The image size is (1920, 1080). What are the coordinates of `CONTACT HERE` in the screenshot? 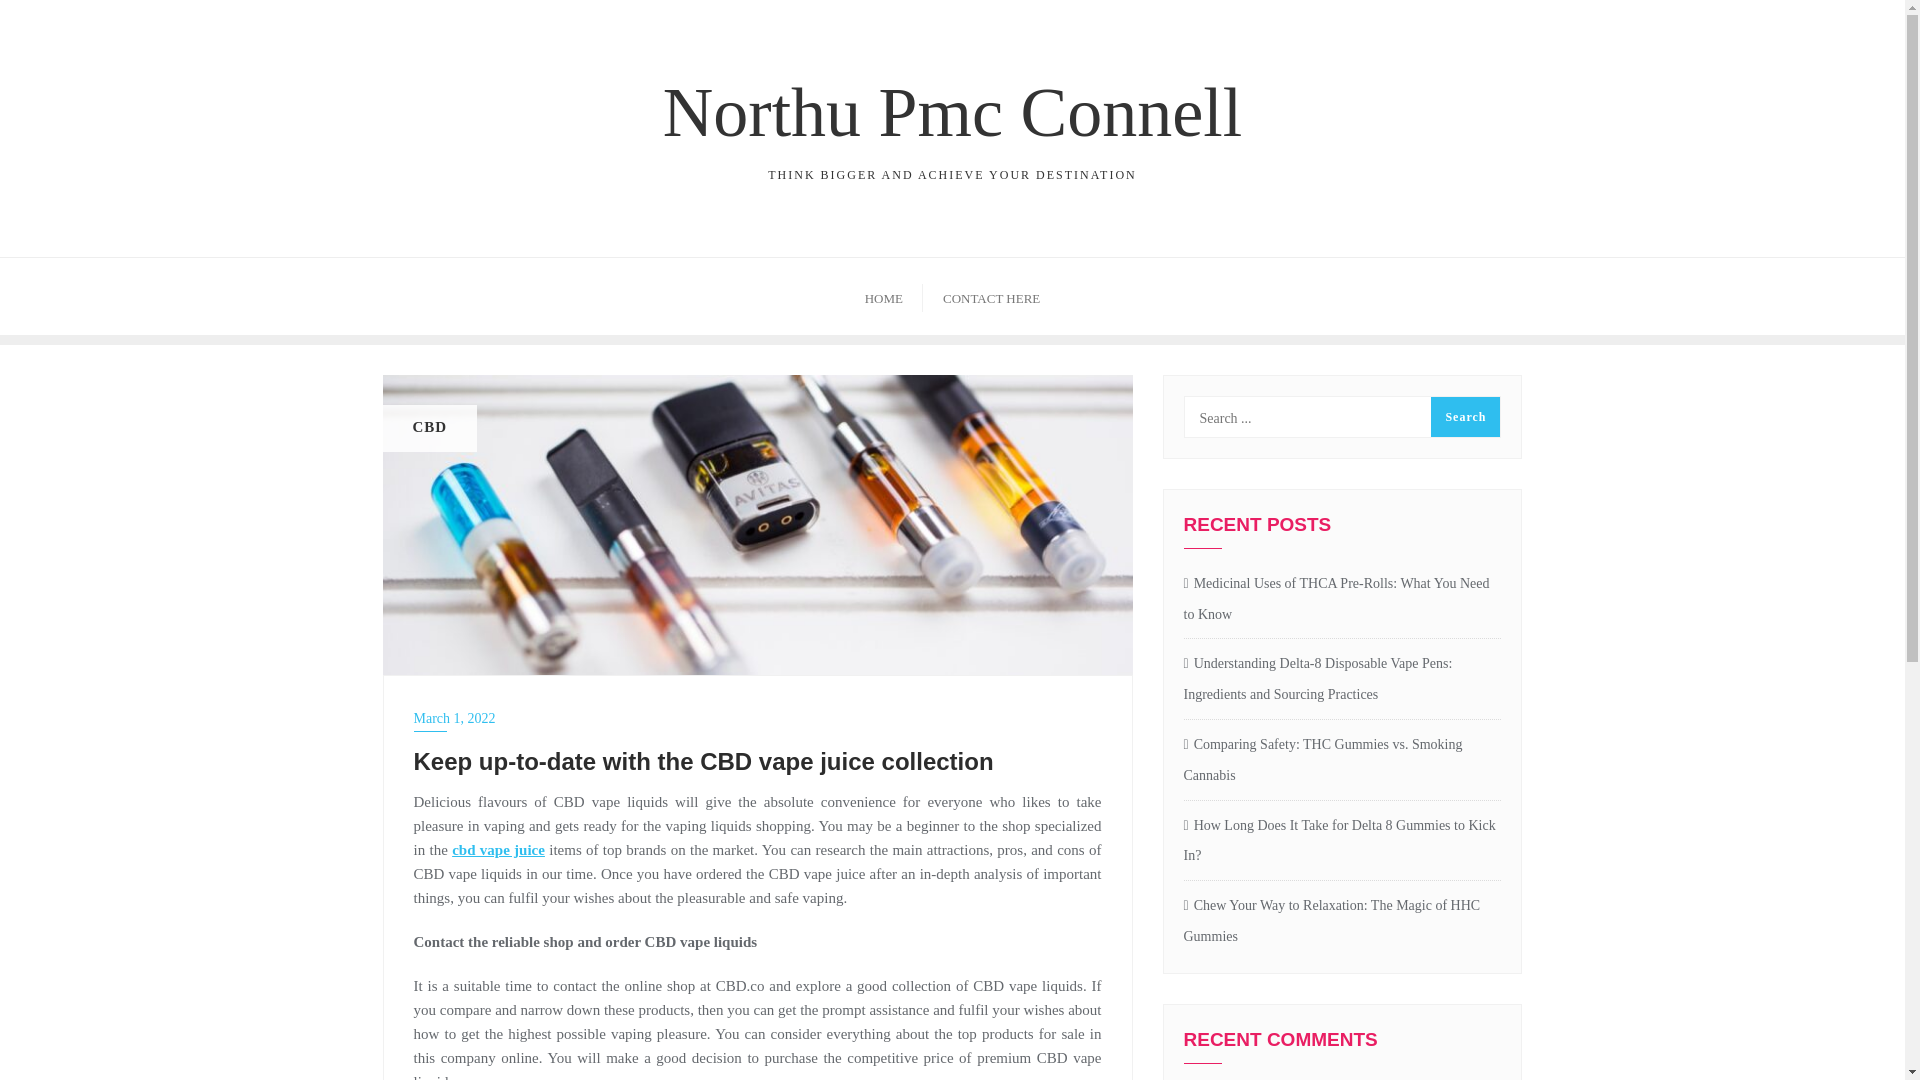 It's located at (1342, 842).